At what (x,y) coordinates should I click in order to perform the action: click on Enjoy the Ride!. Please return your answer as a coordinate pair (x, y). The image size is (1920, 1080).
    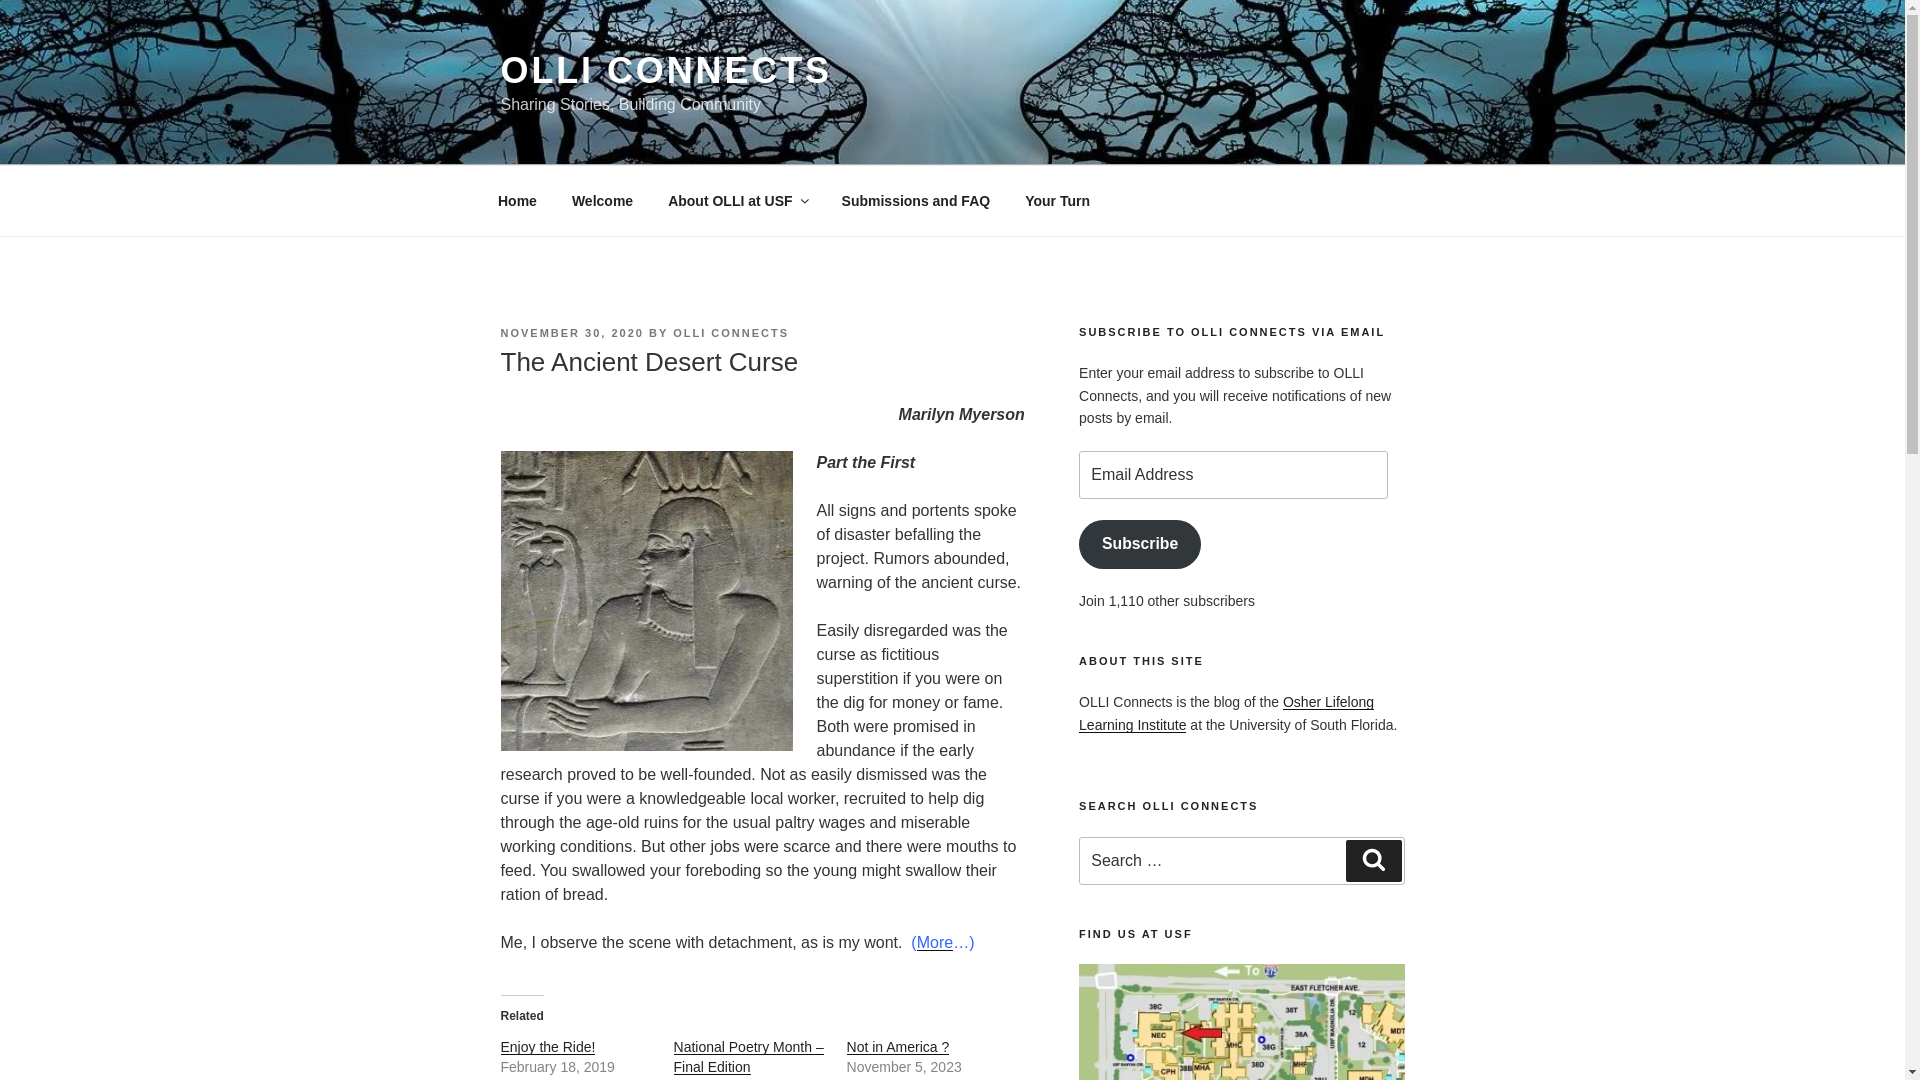
    Looking at the image, I should click on (547, 1046).